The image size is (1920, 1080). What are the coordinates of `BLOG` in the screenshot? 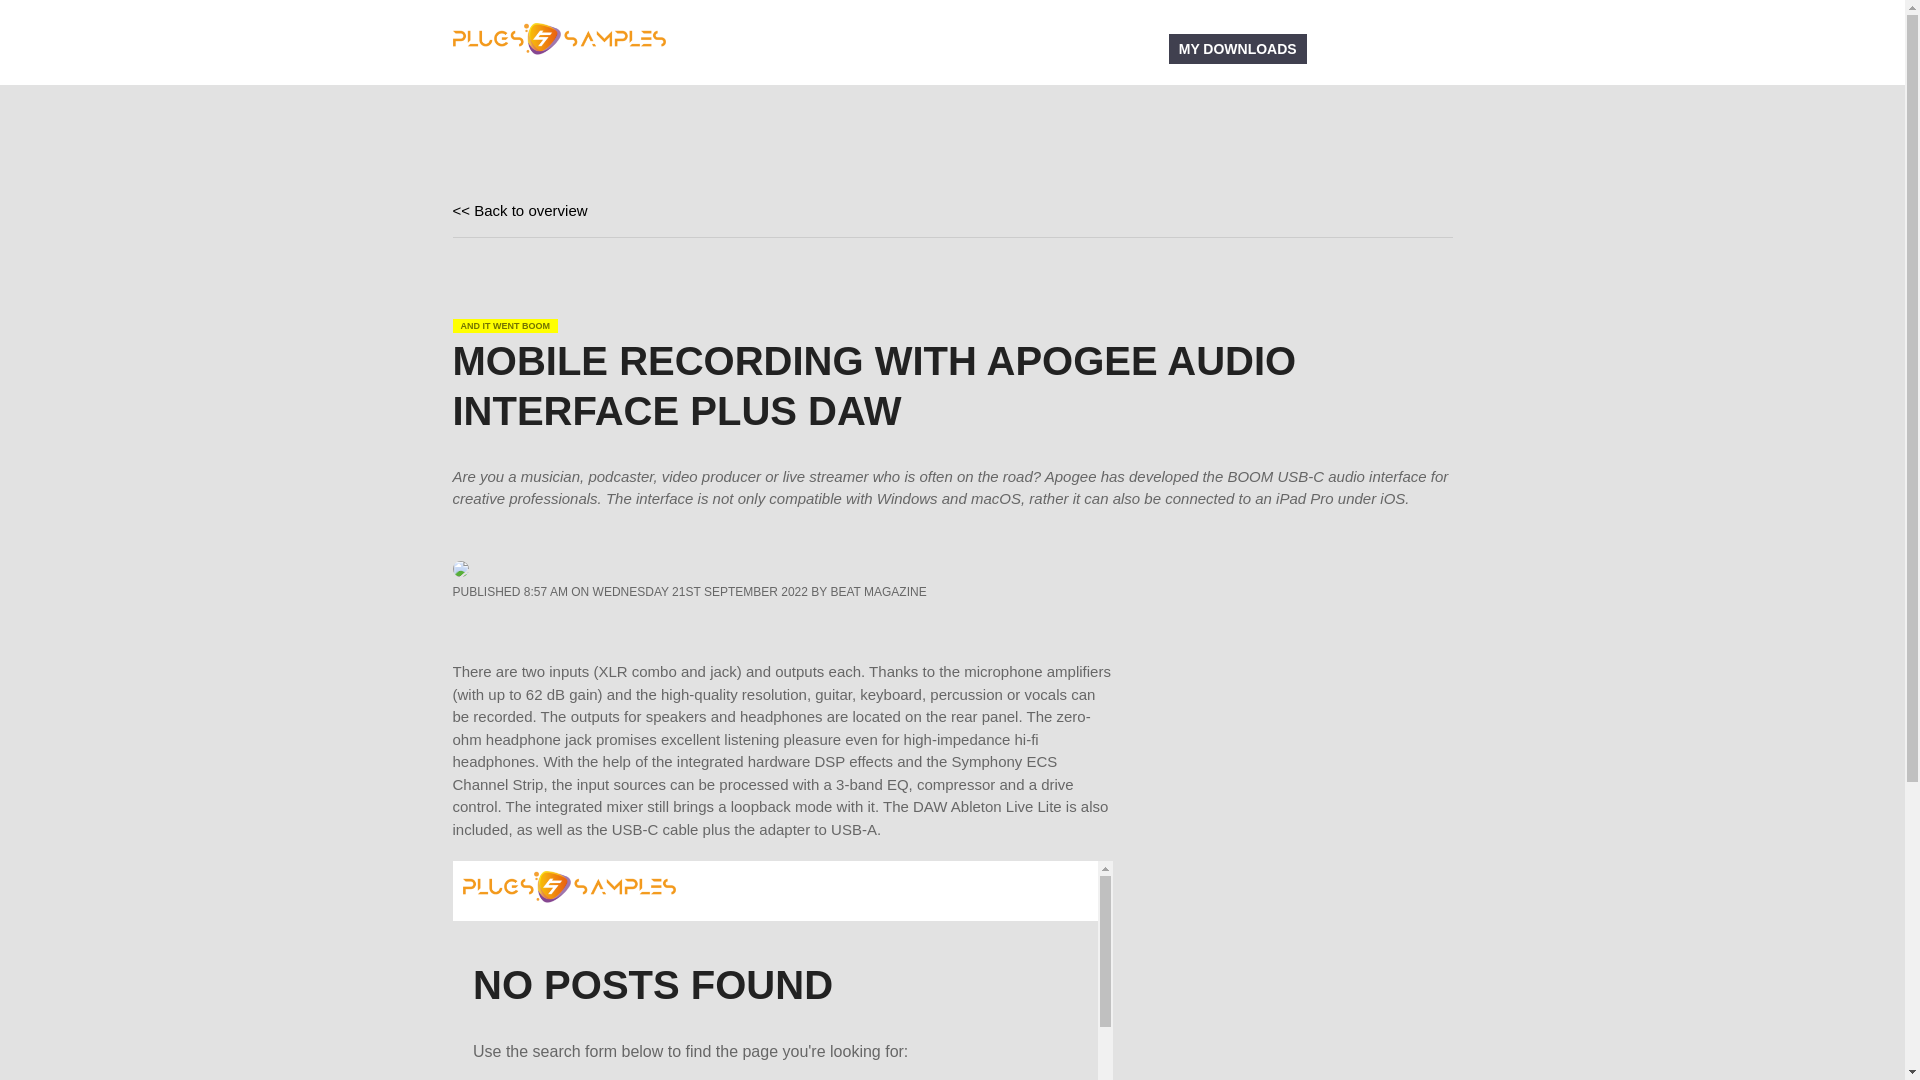 It's located at (894, 48).